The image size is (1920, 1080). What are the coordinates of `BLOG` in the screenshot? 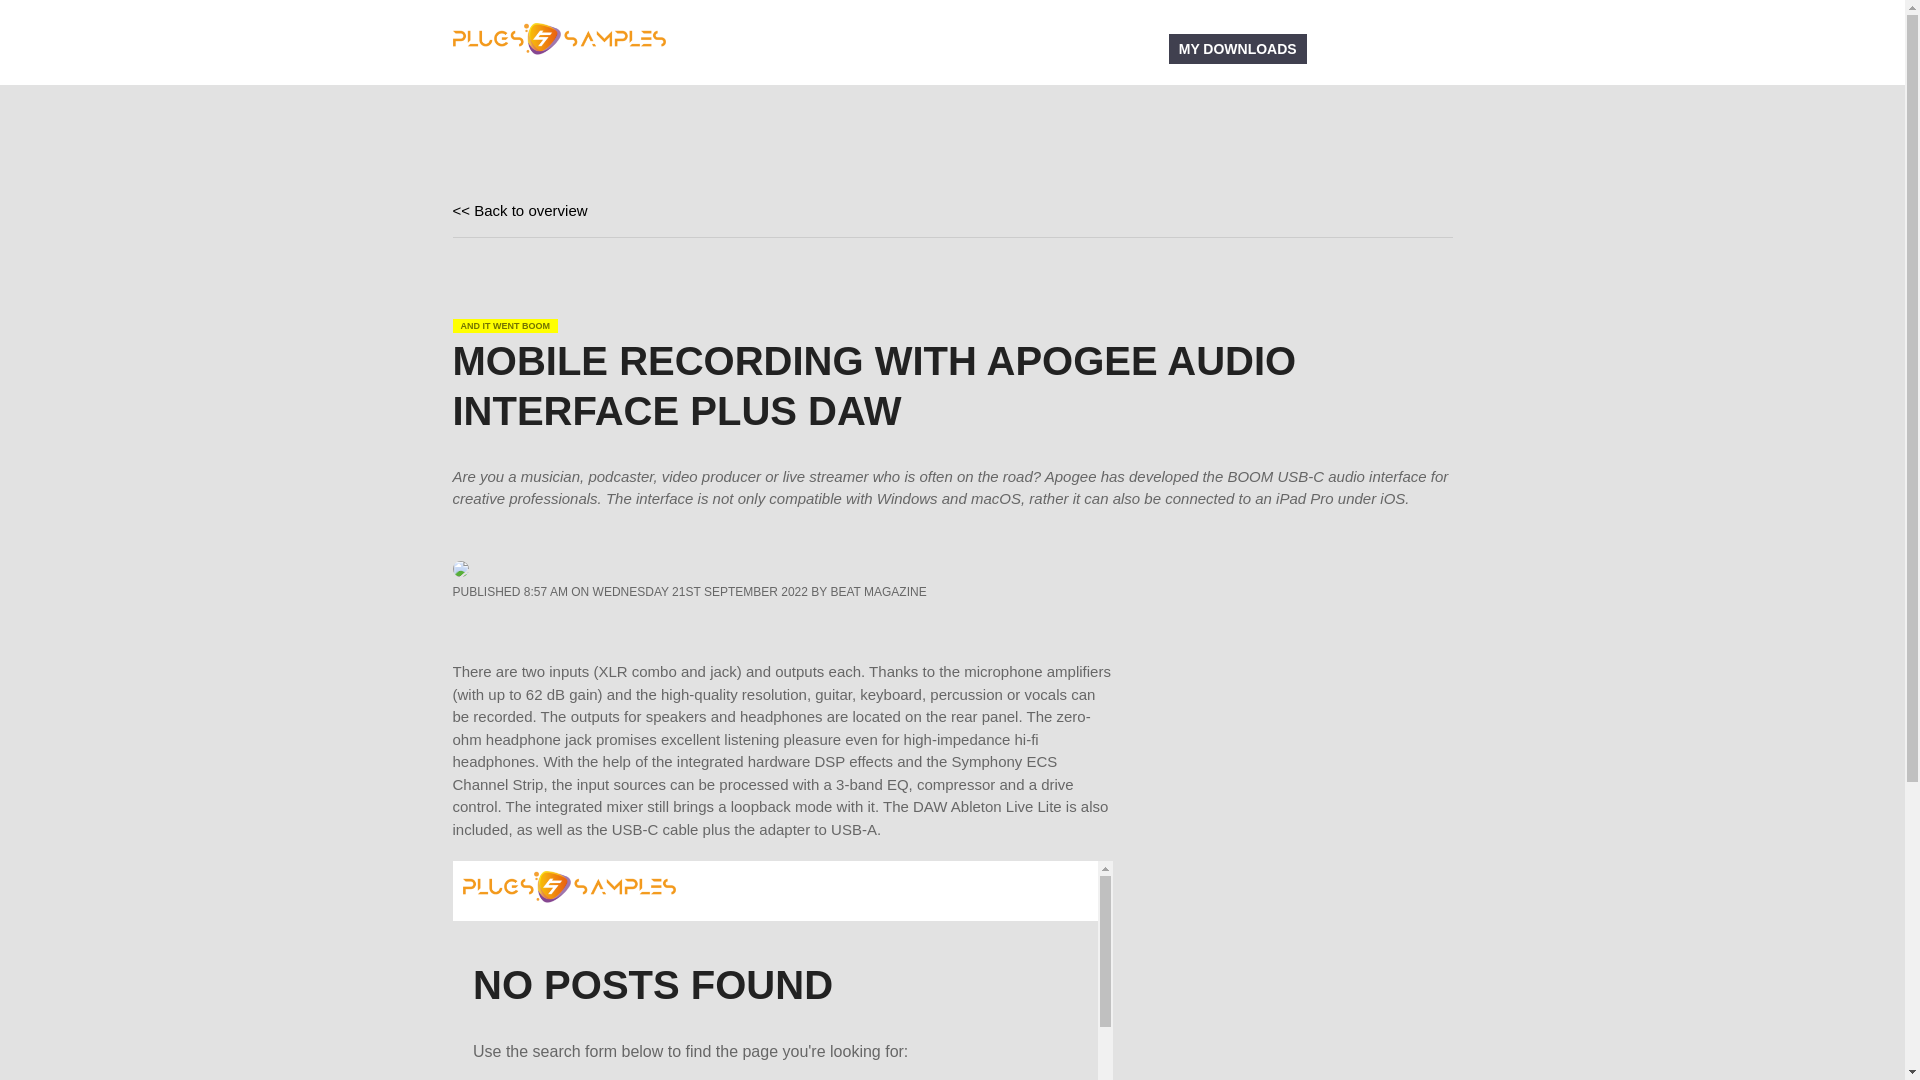 It's located at (894, 48).